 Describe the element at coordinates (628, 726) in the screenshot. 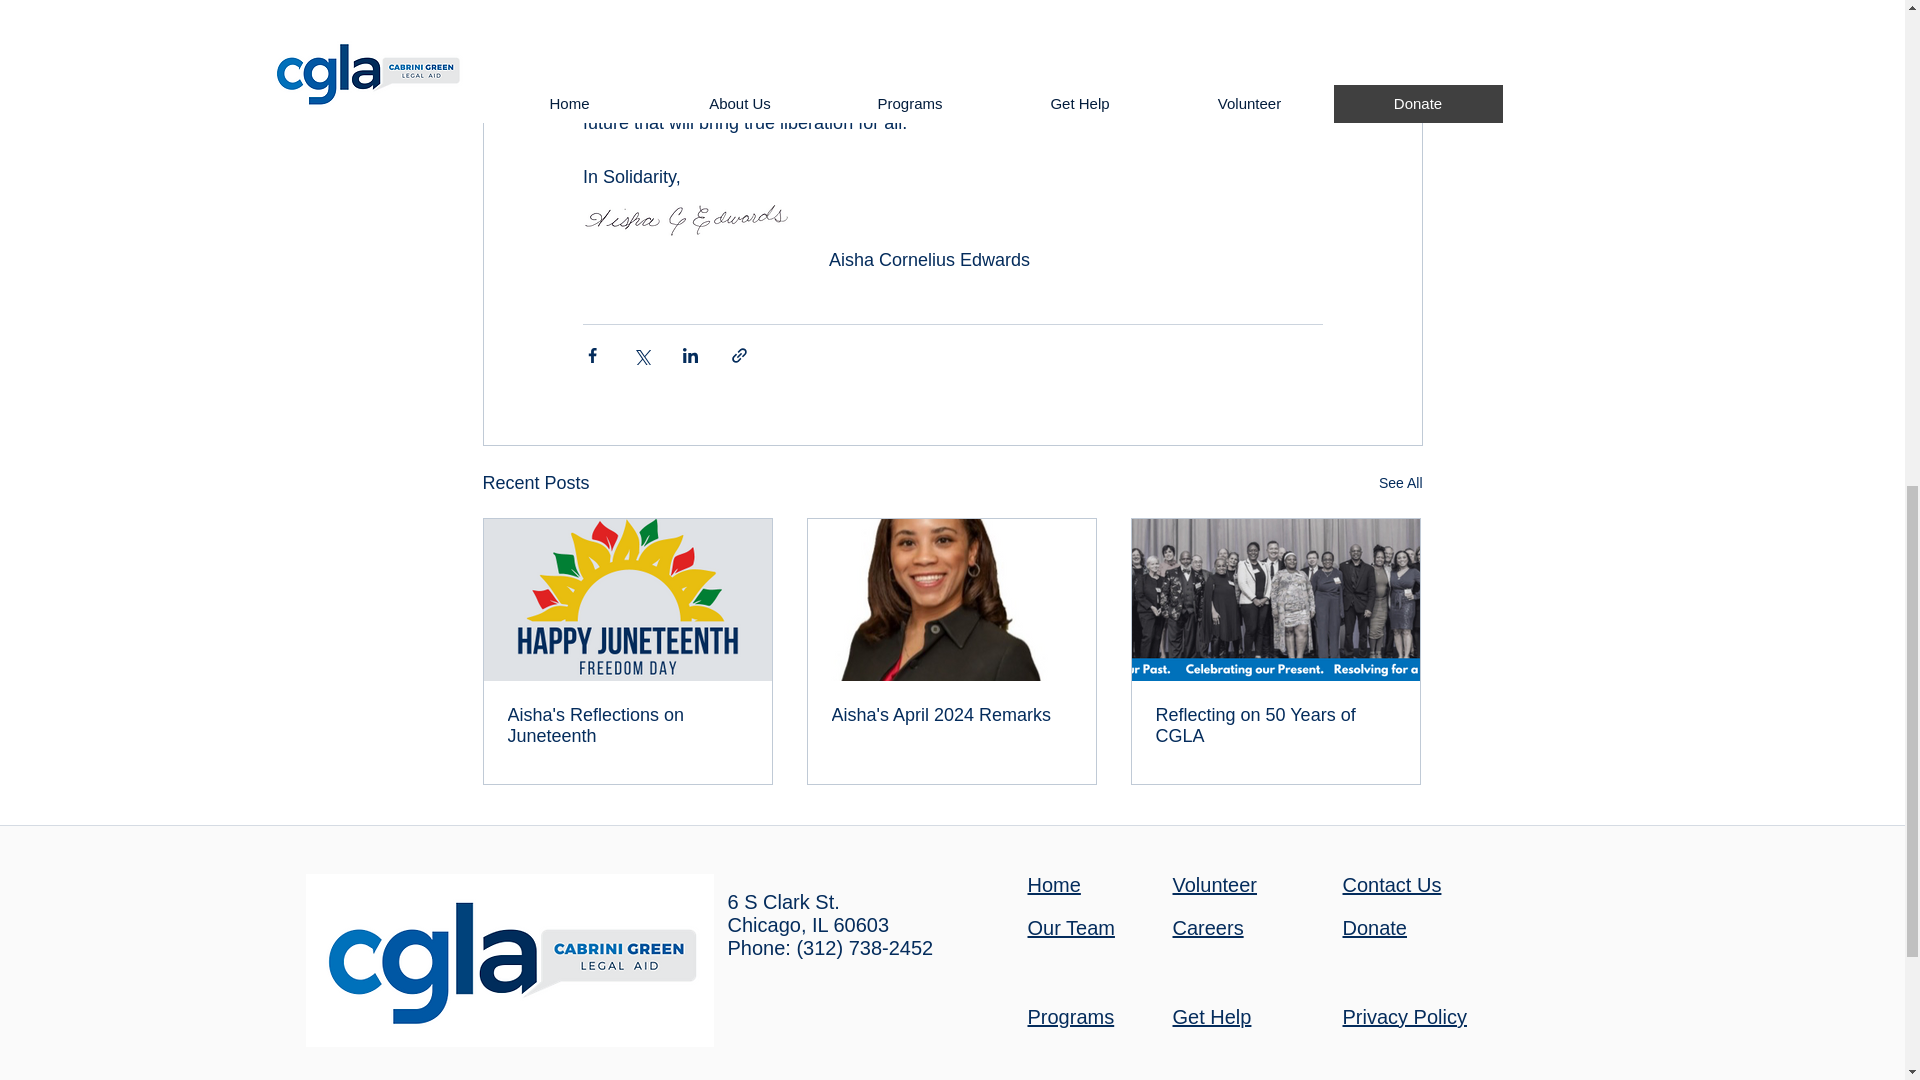

I see `Aisha's Reflections on Juneteenth` at that location.